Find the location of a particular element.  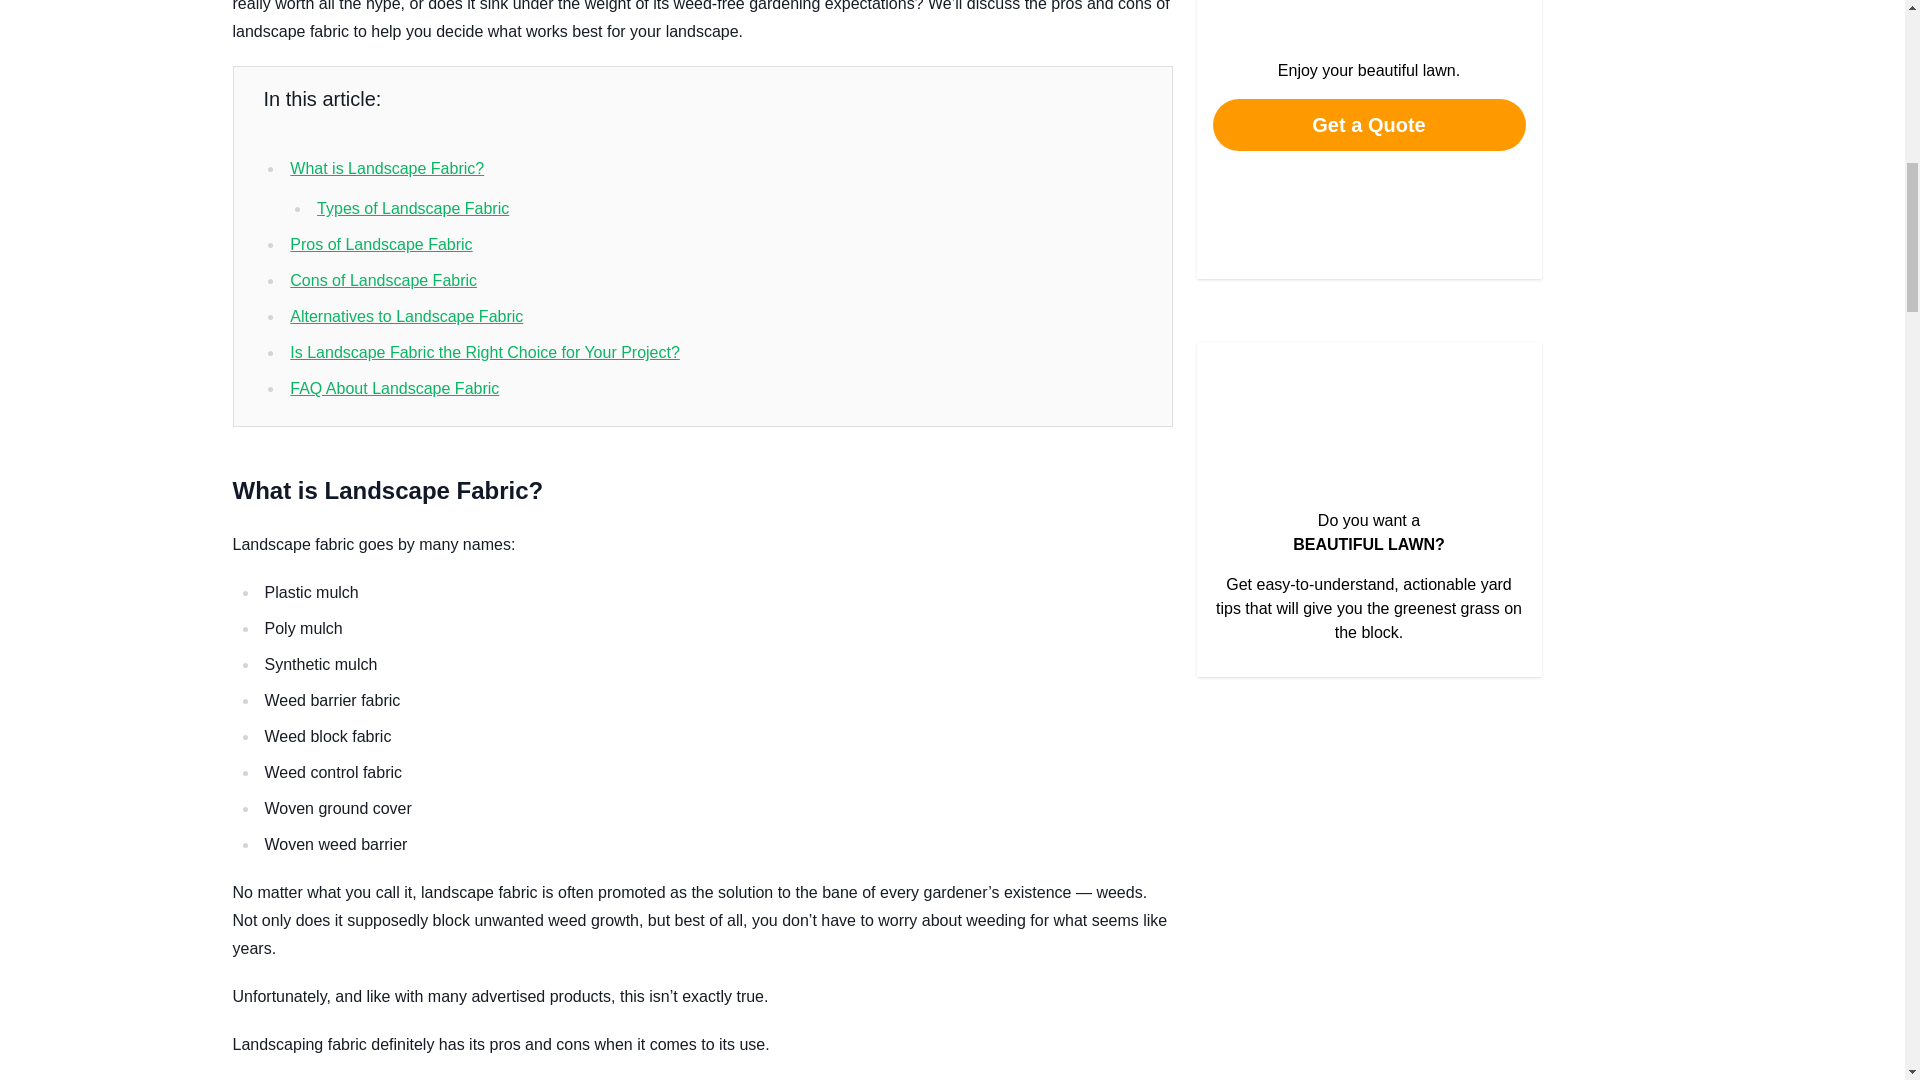

Cons of Landscape Fabric is located at coordinates (382, 280).